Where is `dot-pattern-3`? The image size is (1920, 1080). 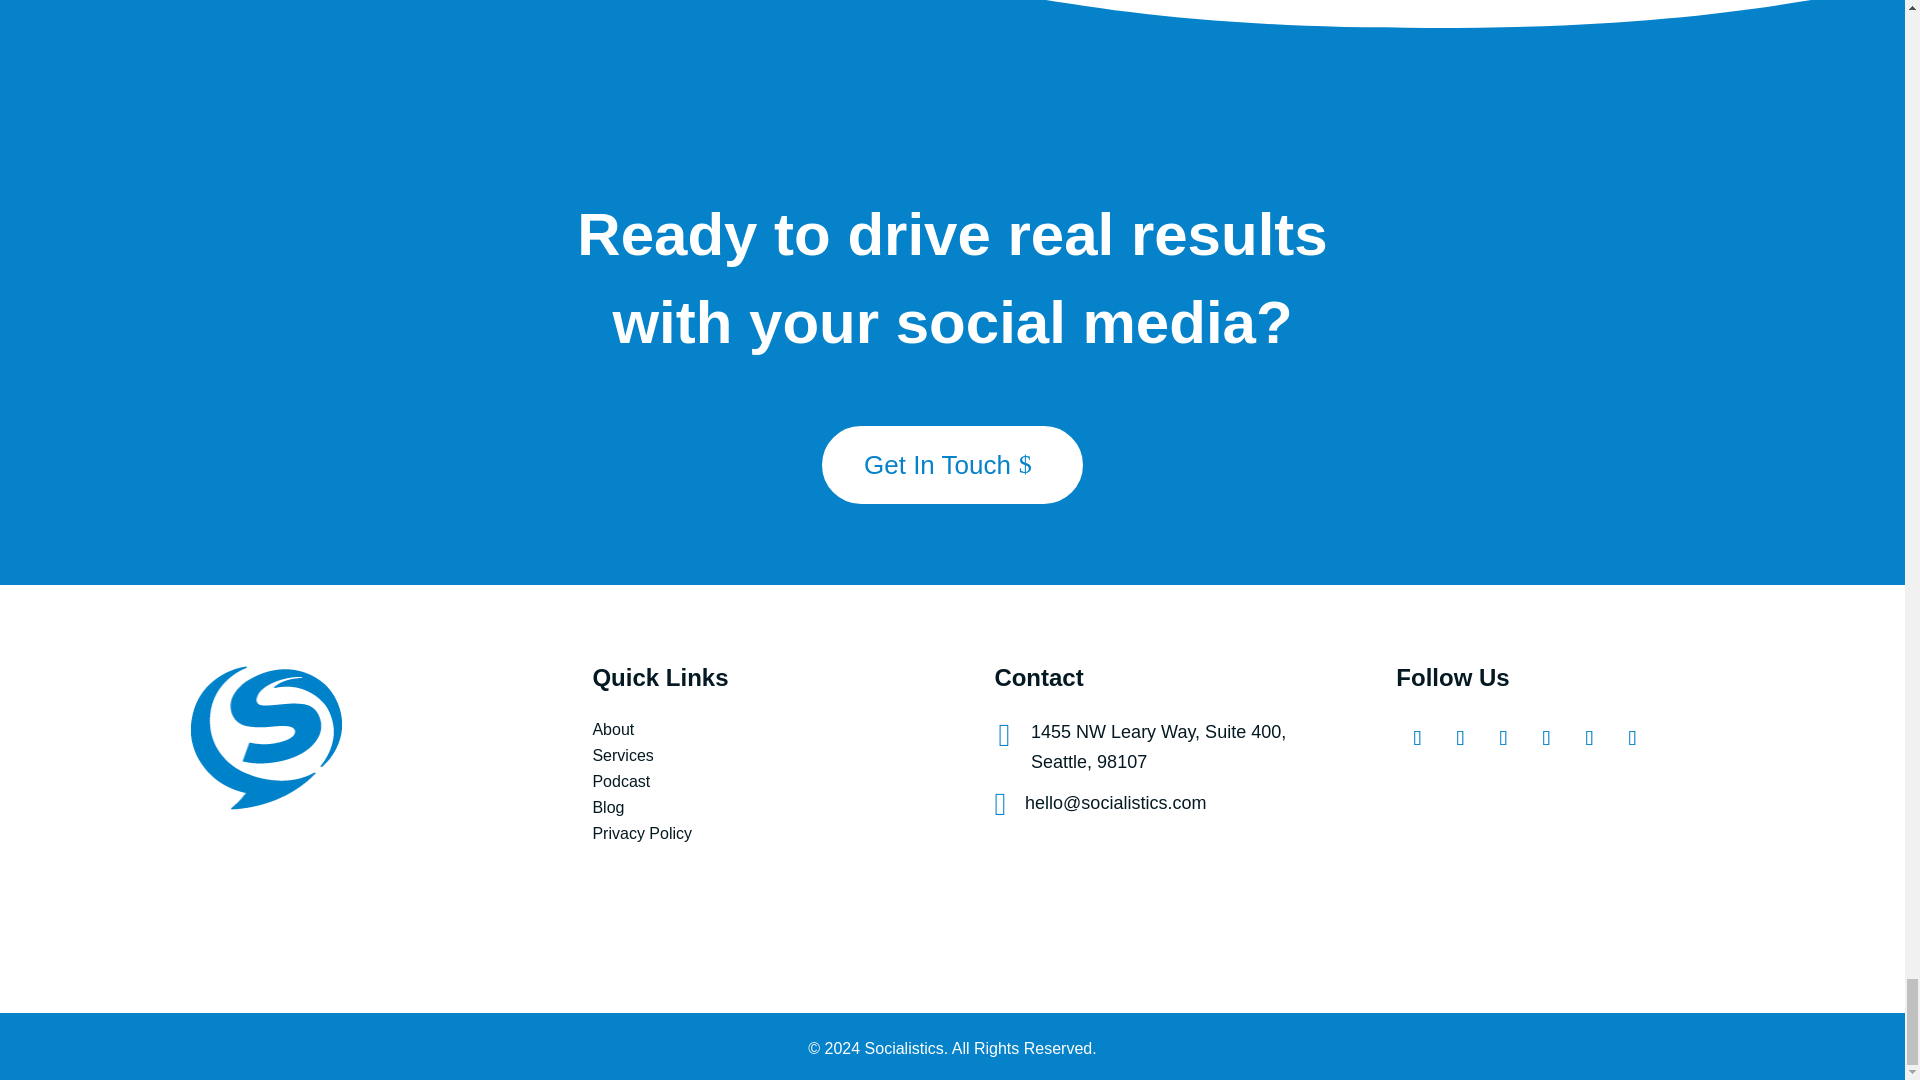
dot-pattern-3 is located at coordinates (1840, 495).